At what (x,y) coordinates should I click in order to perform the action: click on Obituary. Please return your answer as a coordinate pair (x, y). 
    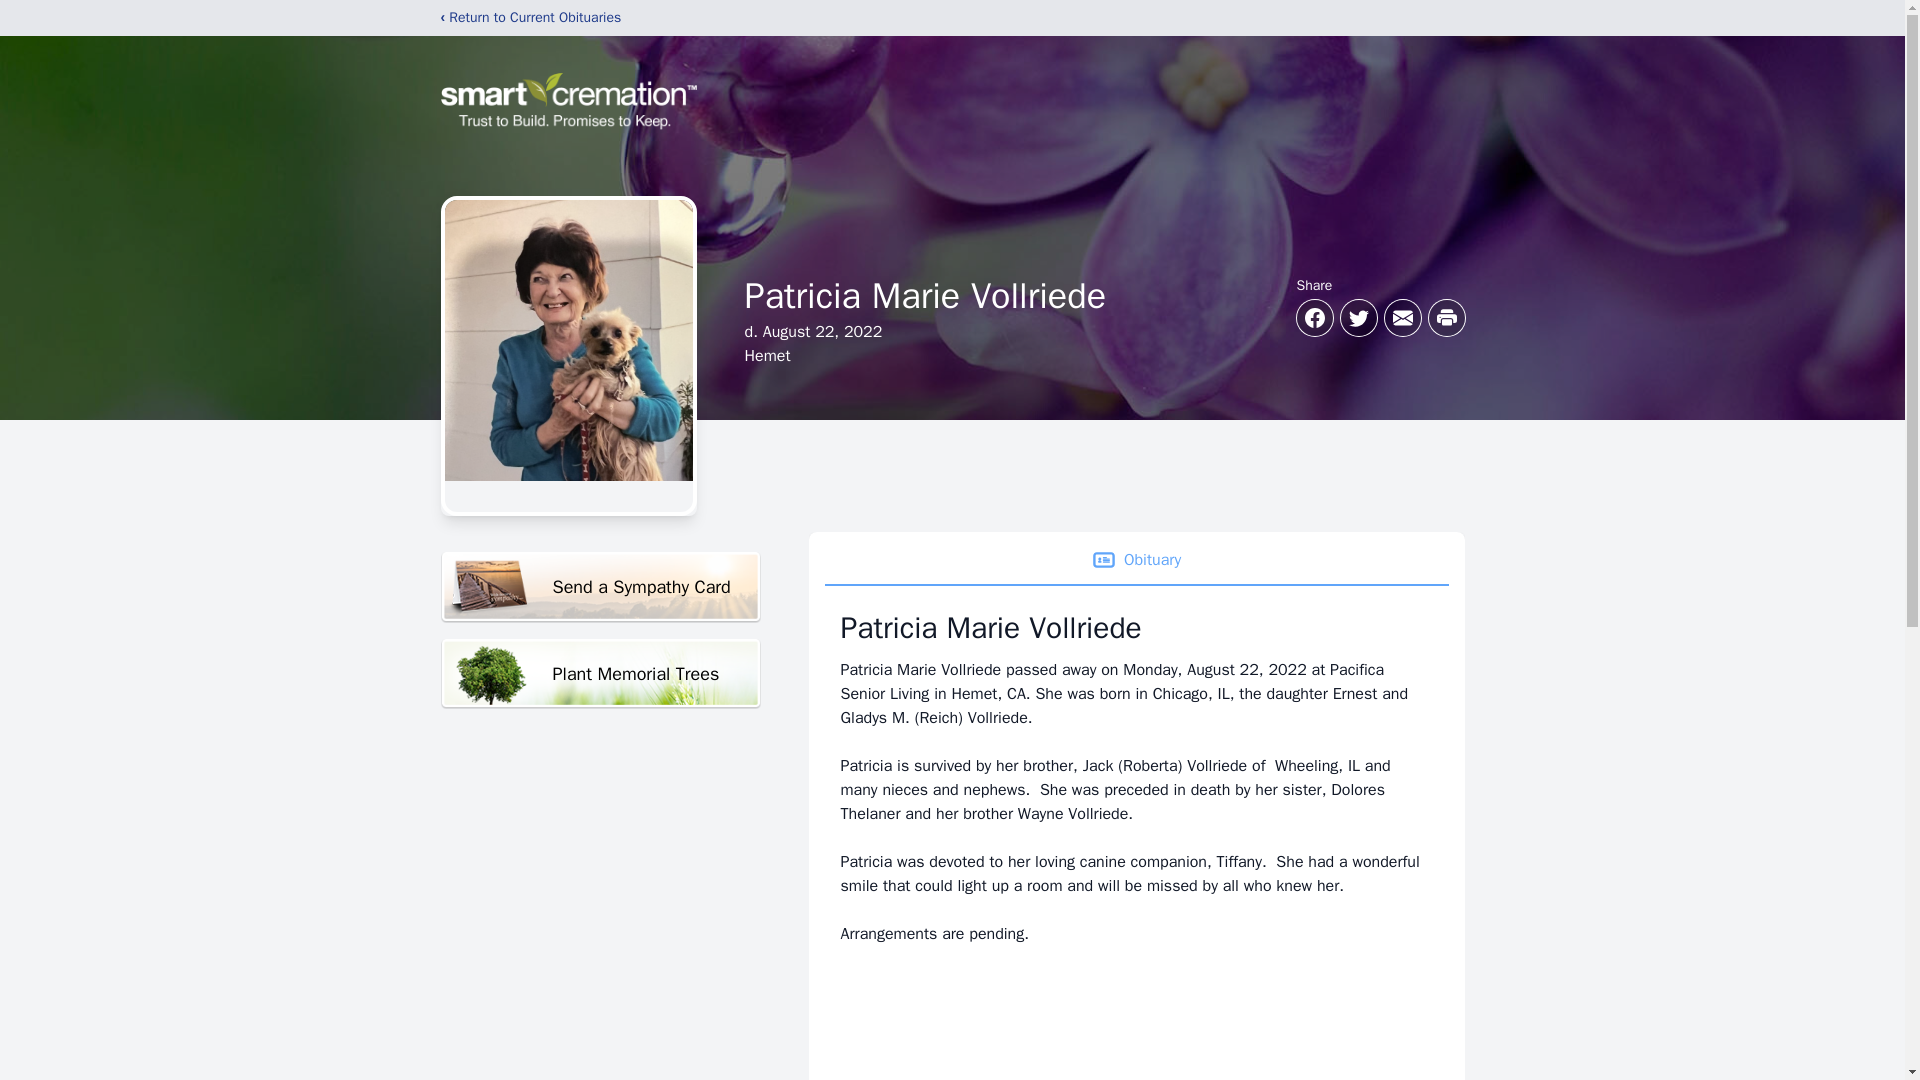
    Looking at the image, I should click on (1135, 560).